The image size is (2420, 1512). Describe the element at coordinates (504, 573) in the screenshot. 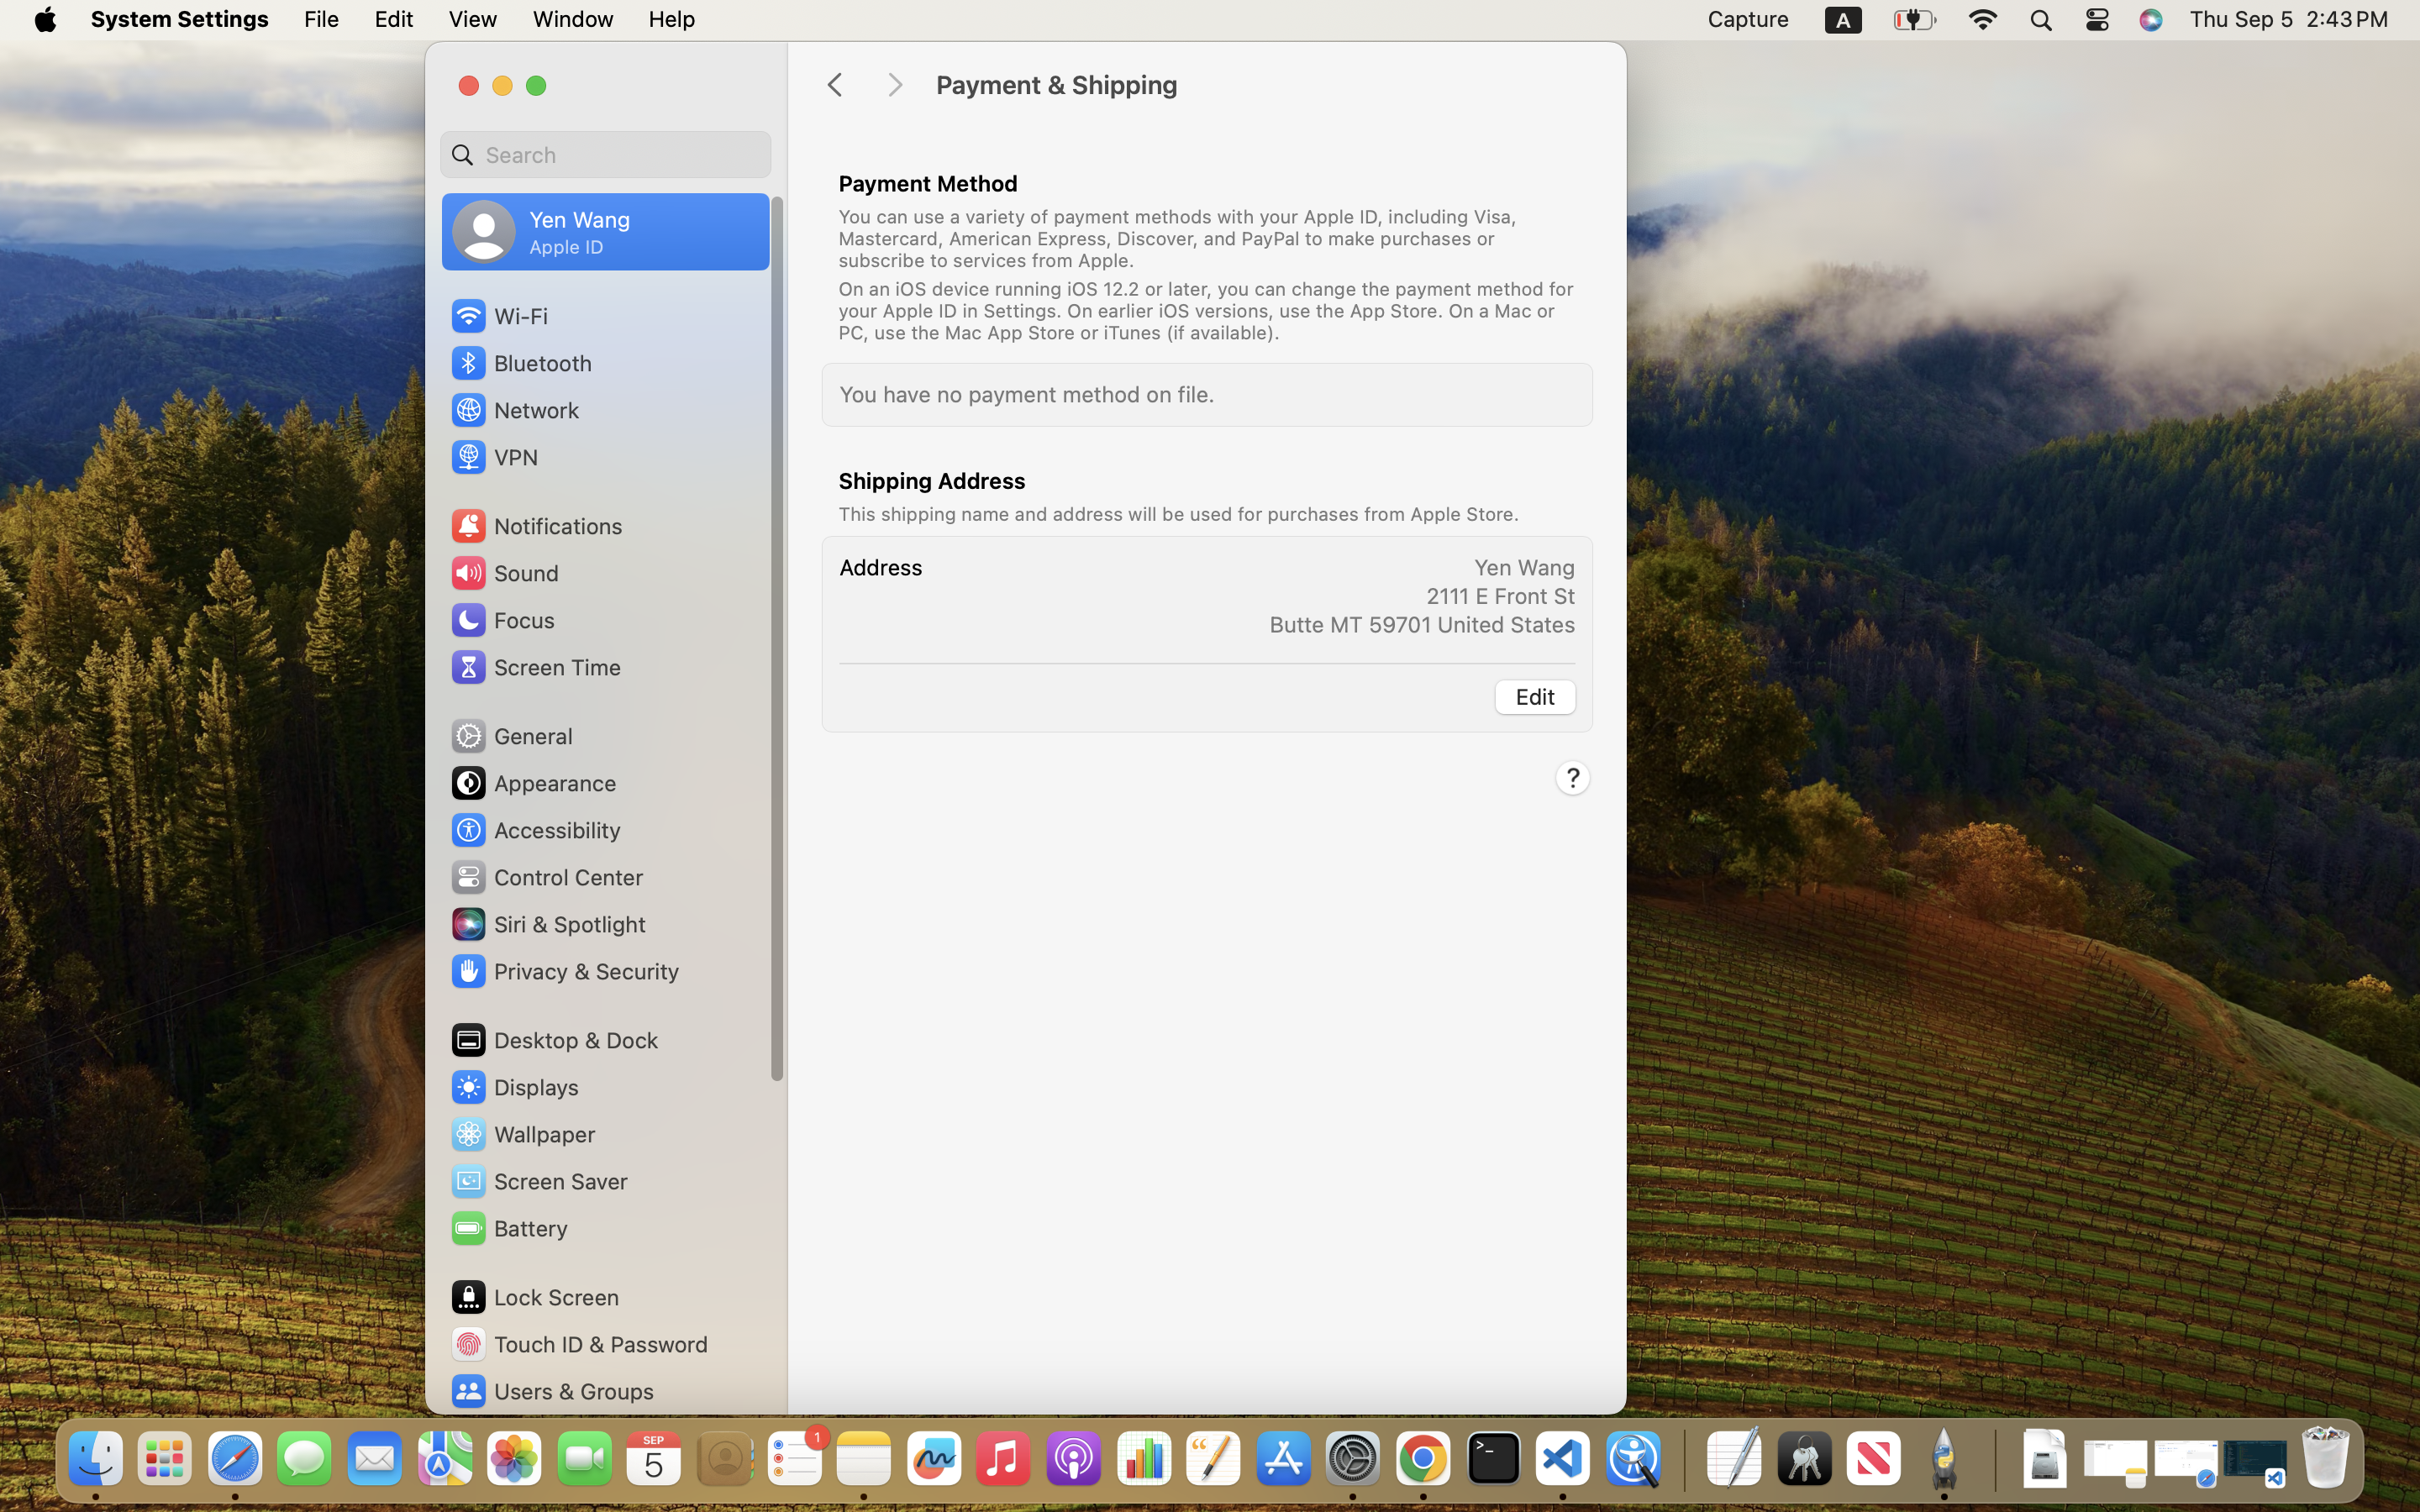

I see `Sound` at that location.